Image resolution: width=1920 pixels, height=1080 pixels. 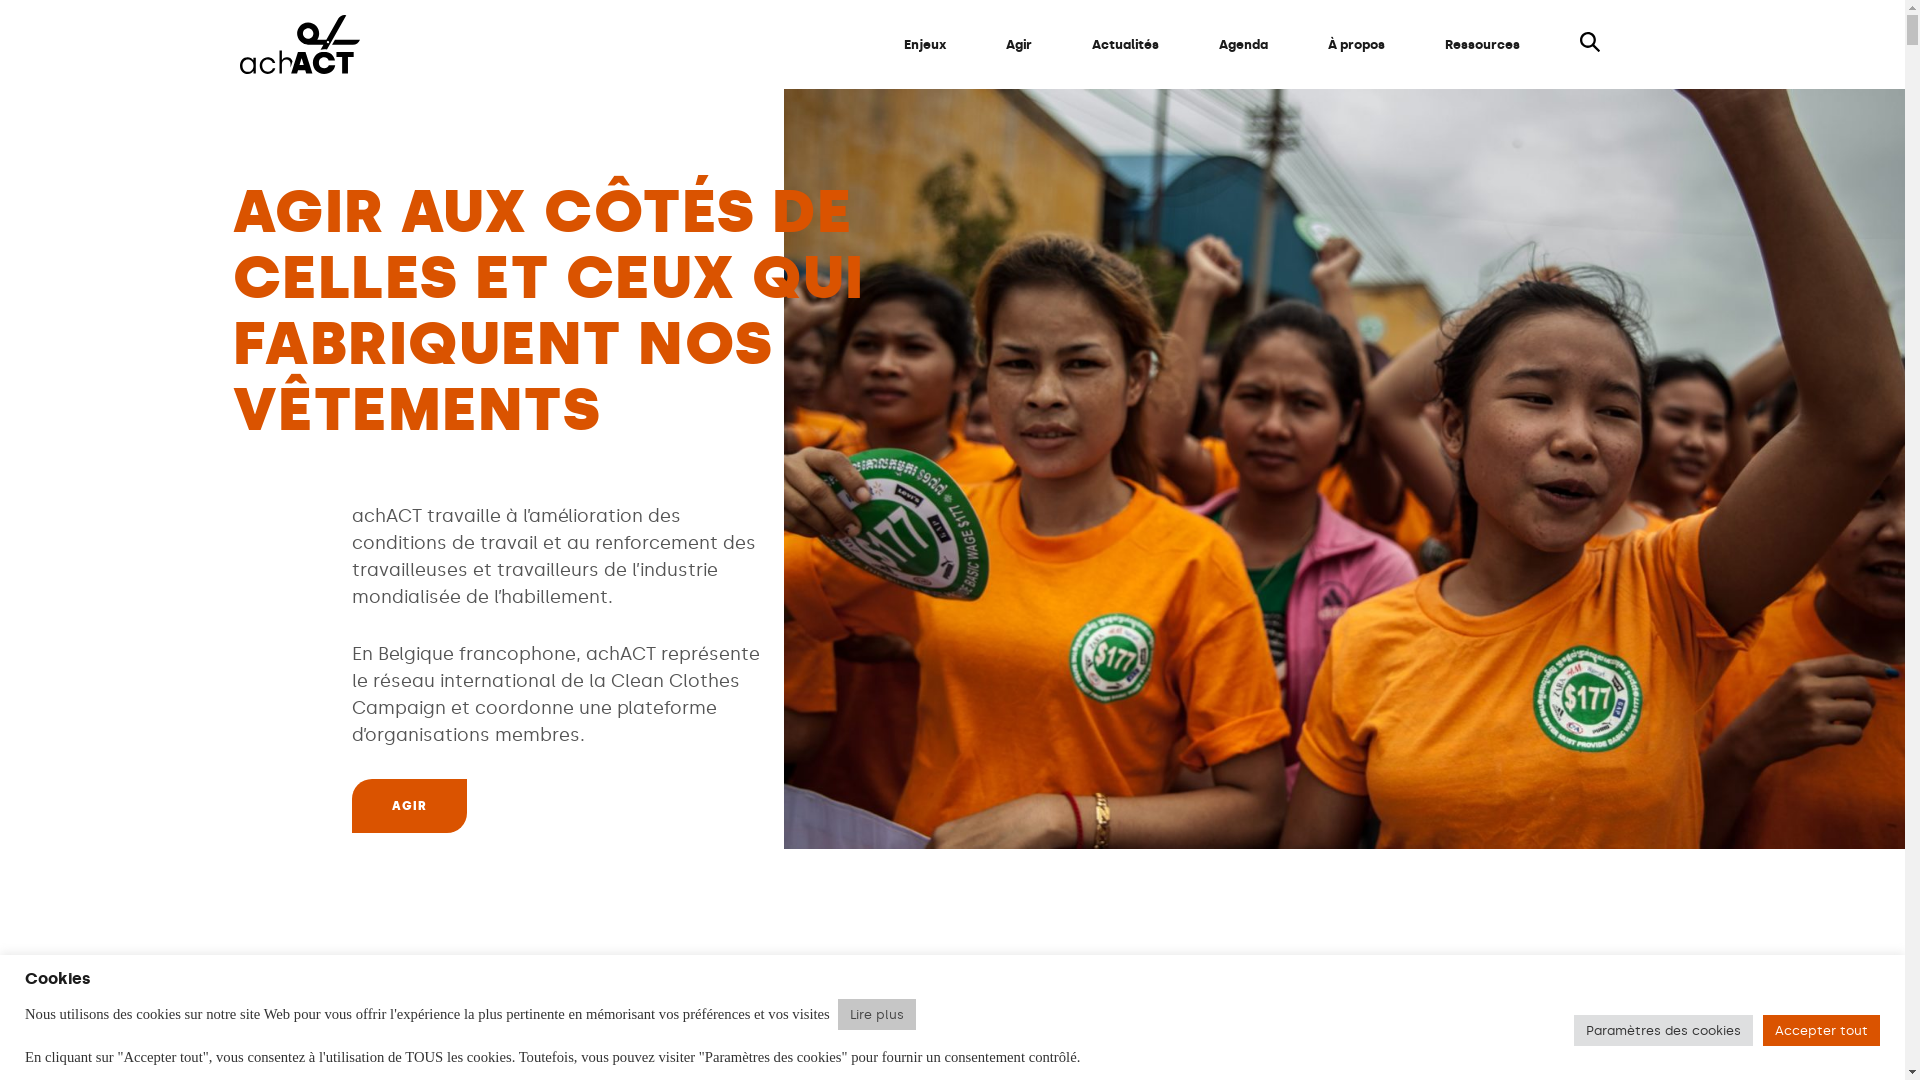 What do you see at coordinates (925, 45) in the screenshot?
I see `Enjeux` at bounding box center [925, 45].